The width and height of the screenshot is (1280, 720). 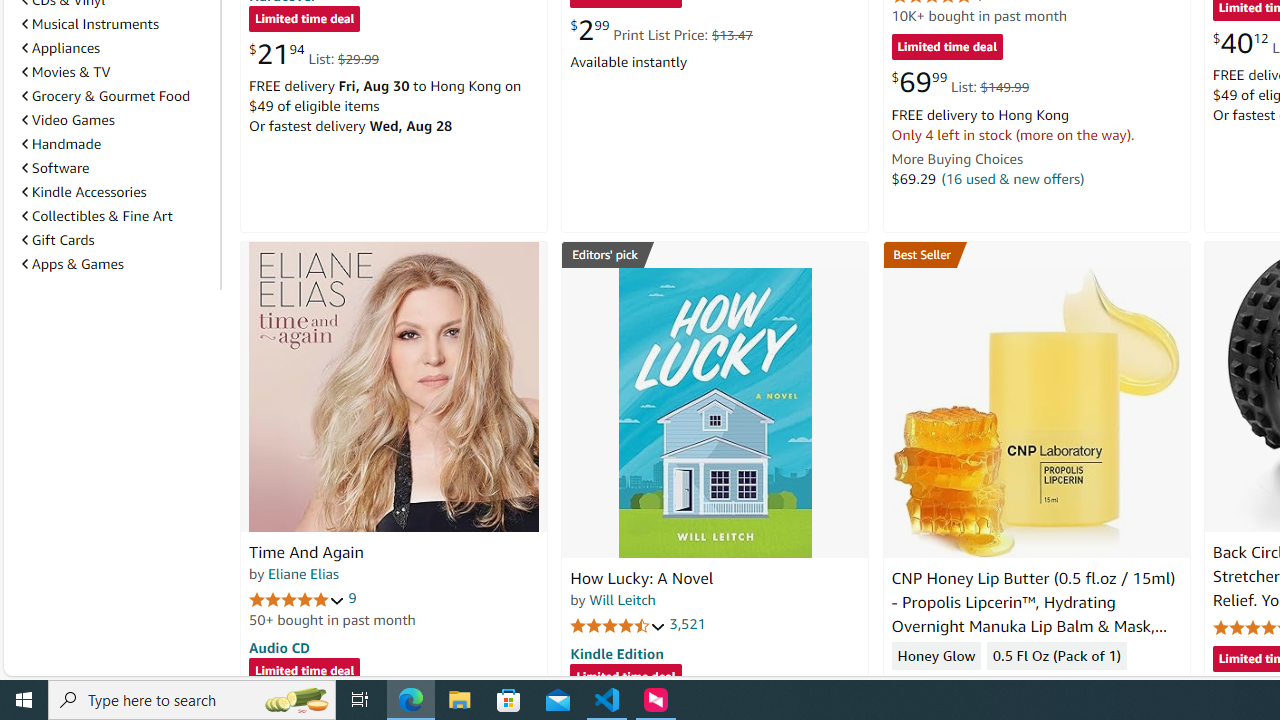 What do you see at coordinates (303, 573) in the screenshot?
I see `Eliane Elias` at bounding box center [303, 573].